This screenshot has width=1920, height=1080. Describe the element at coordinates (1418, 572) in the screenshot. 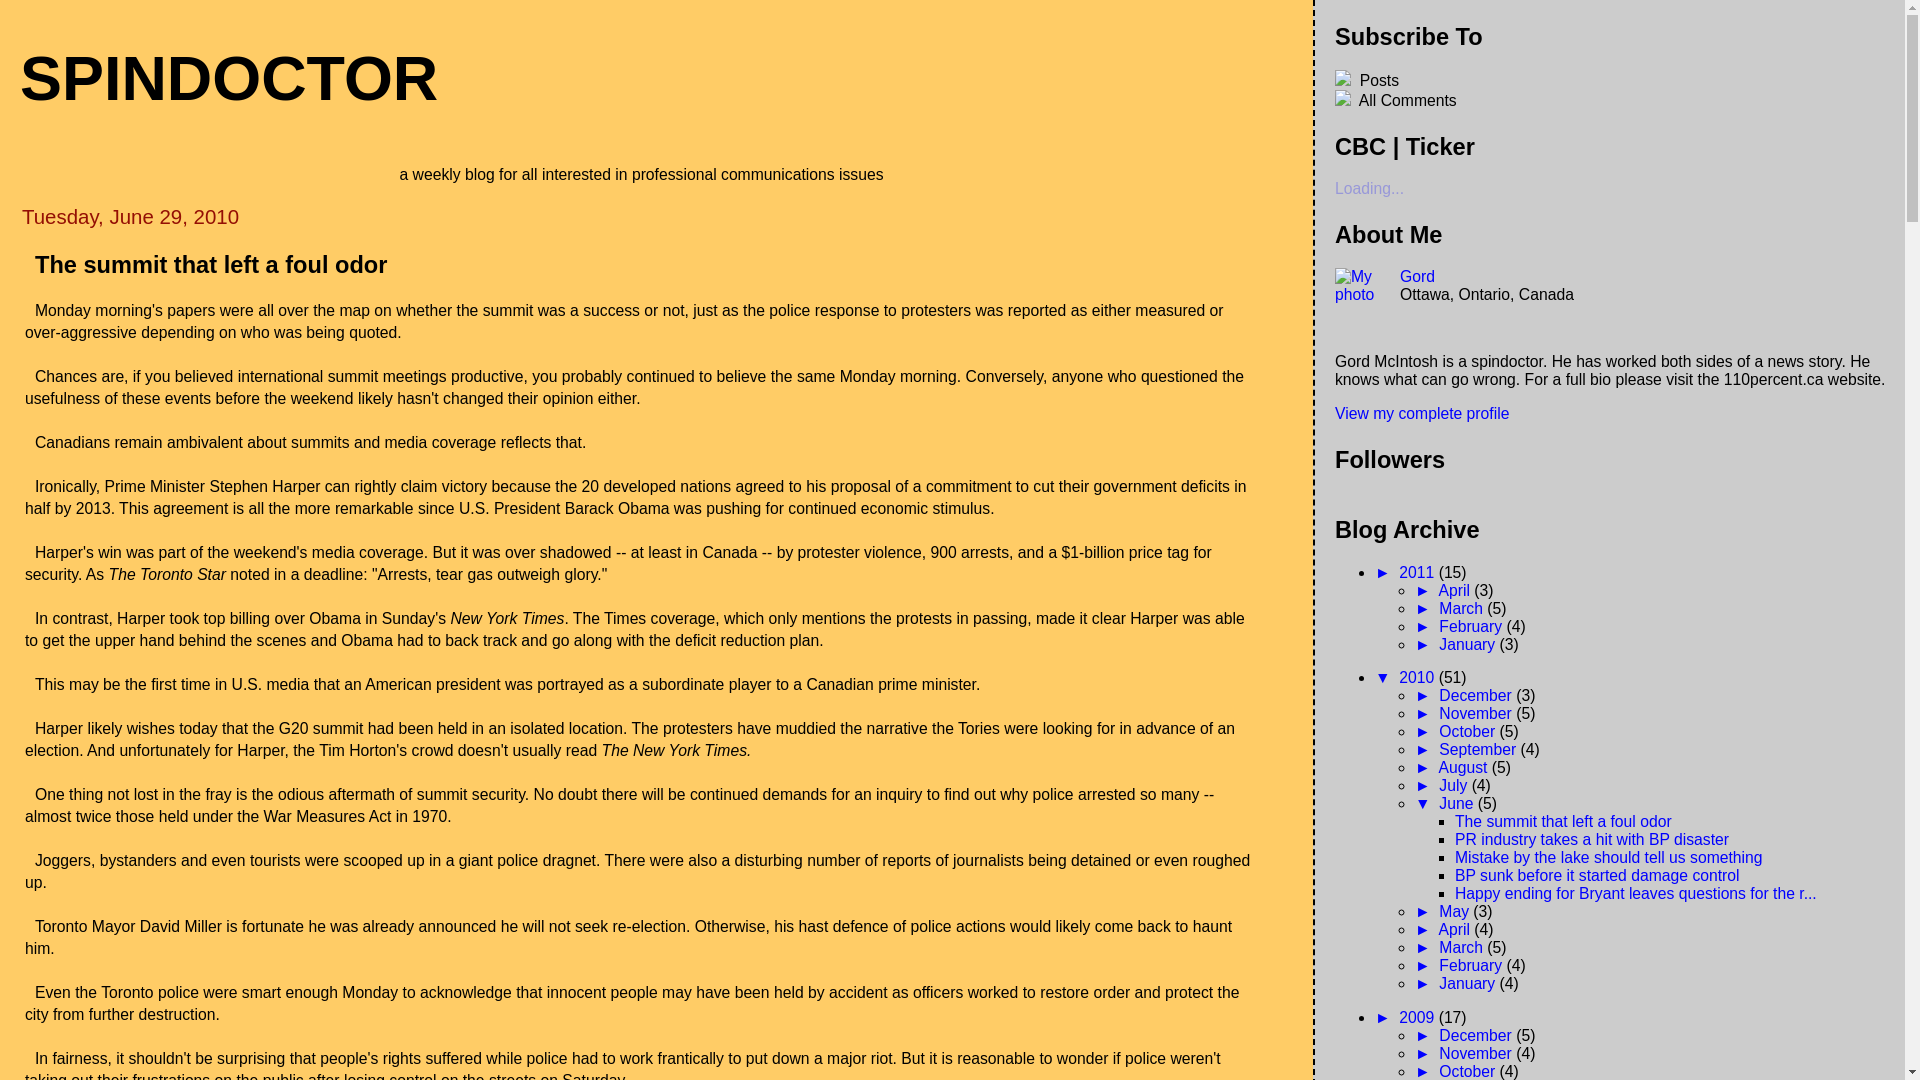

I see `2011` at that location.